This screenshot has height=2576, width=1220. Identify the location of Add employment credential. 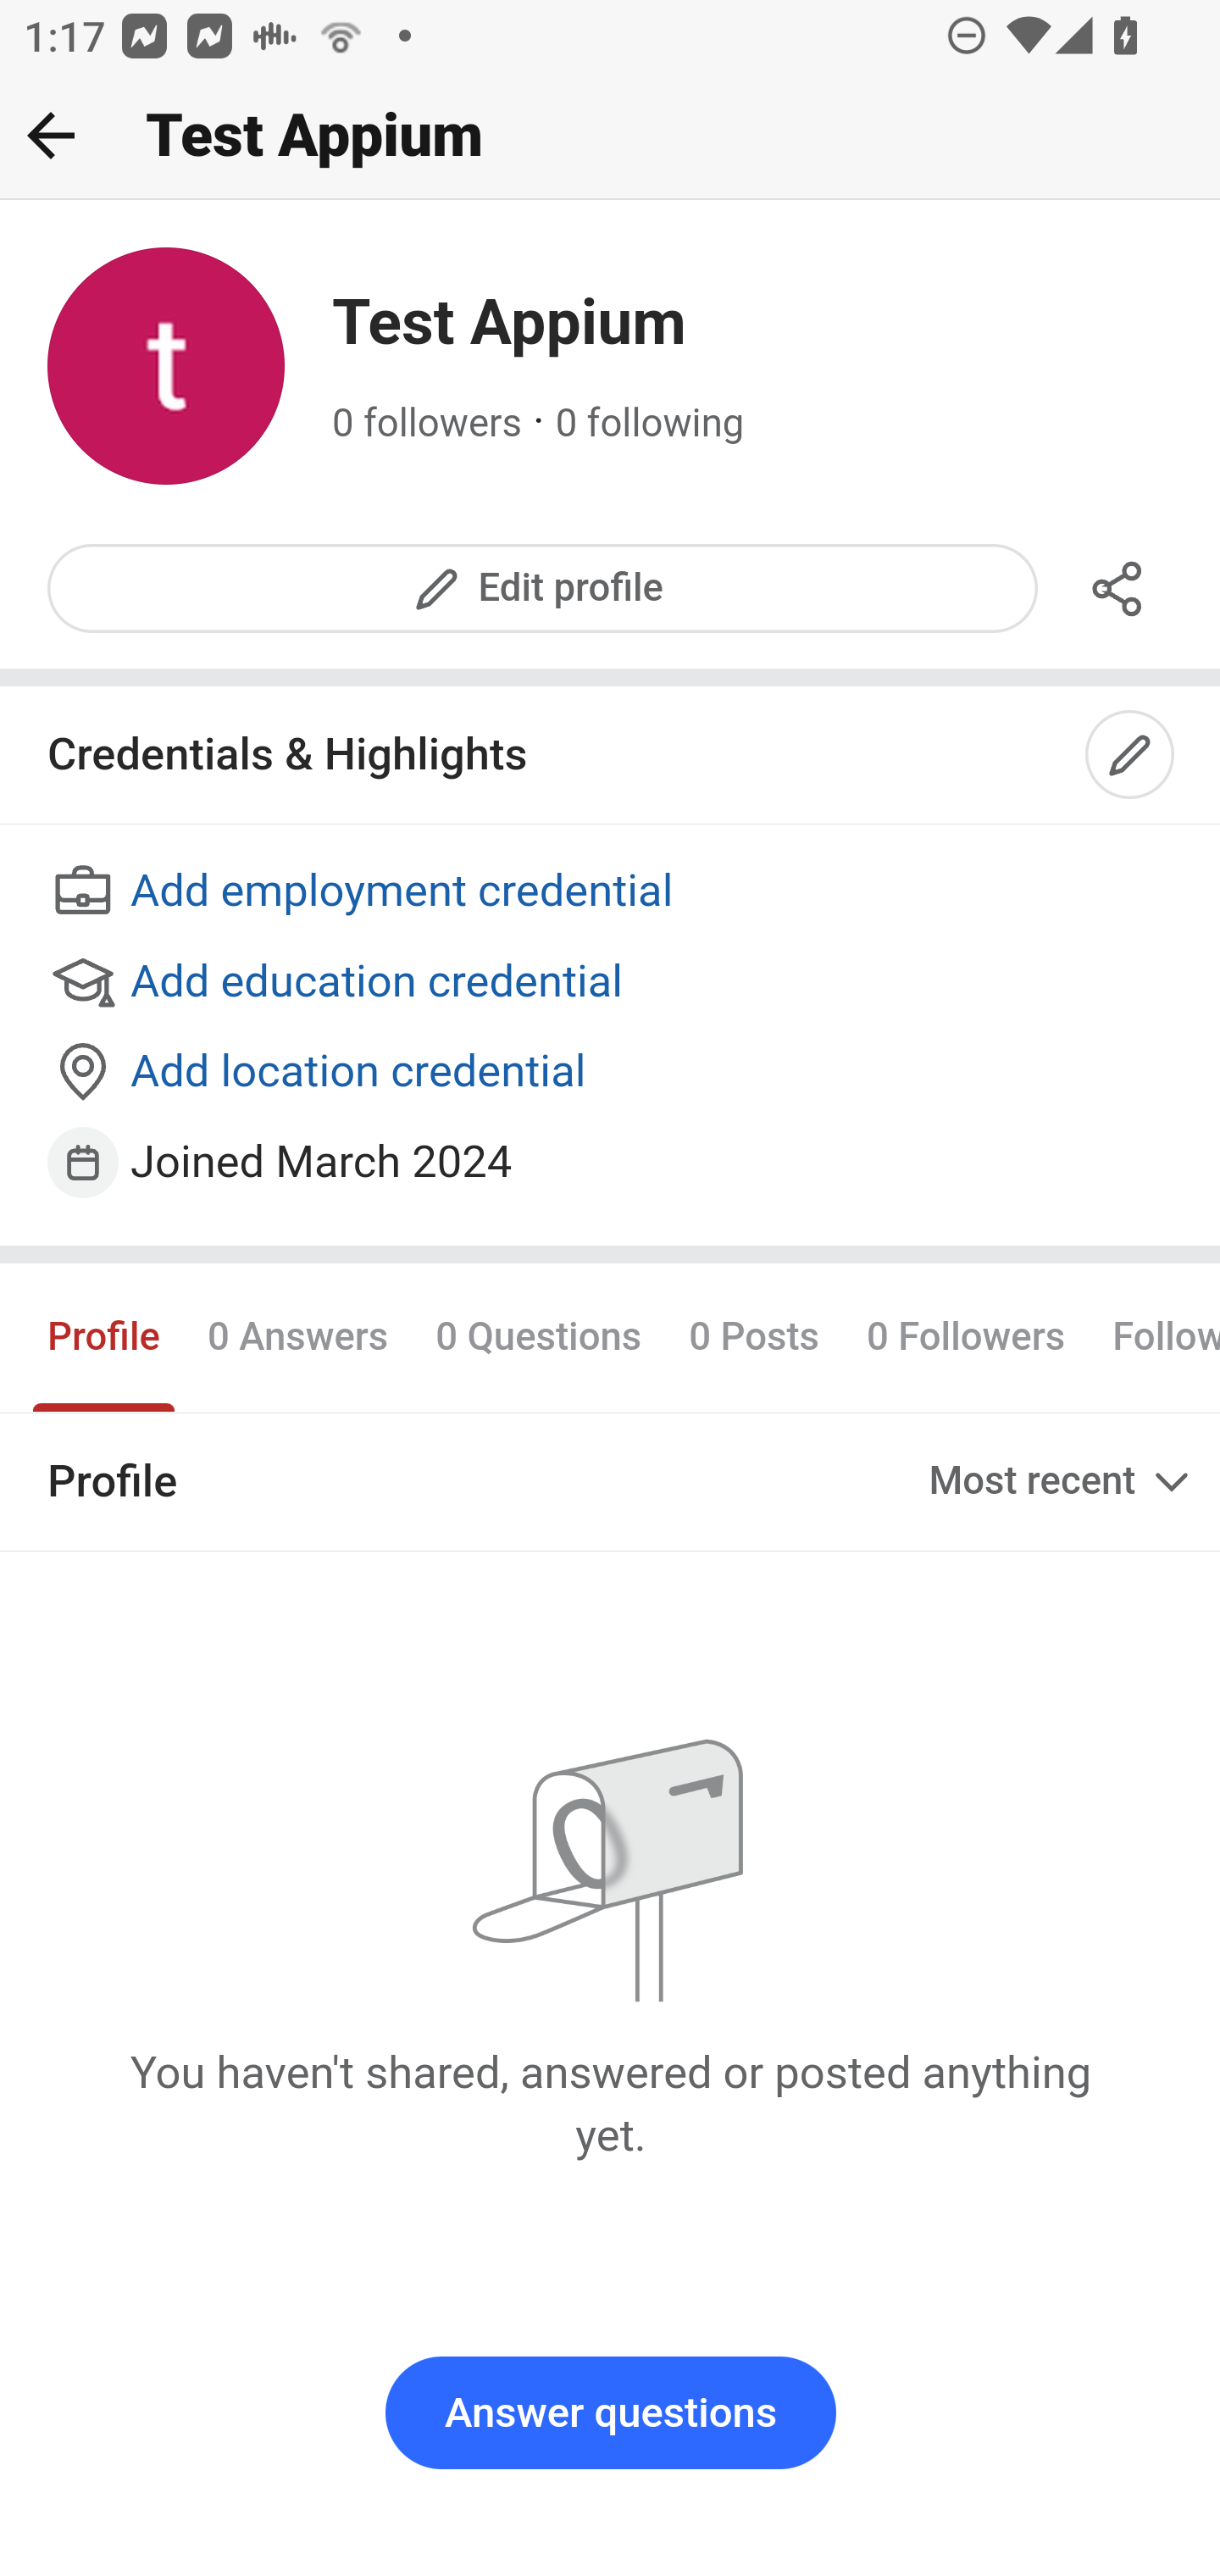
(612, 893).